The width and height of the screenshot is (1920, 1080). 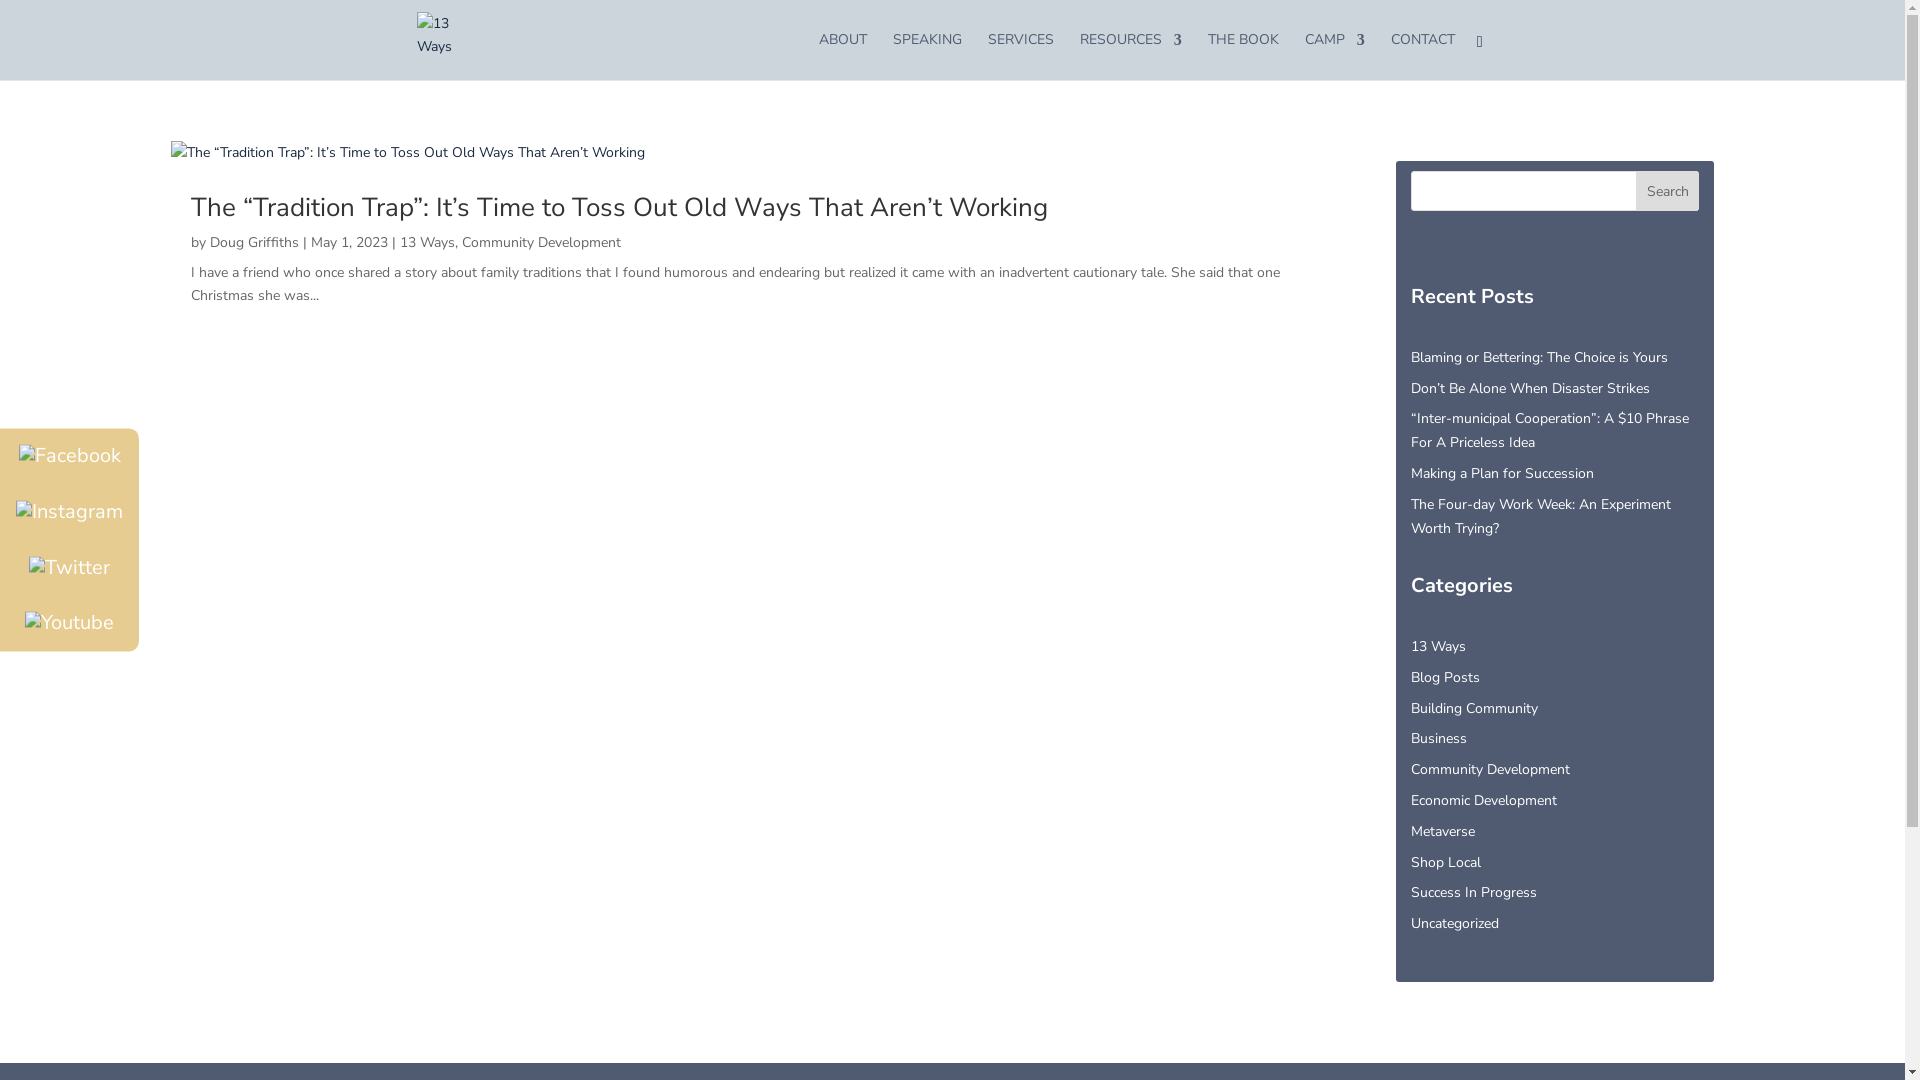 I want to click on Search, so click(x=1668, y=191).